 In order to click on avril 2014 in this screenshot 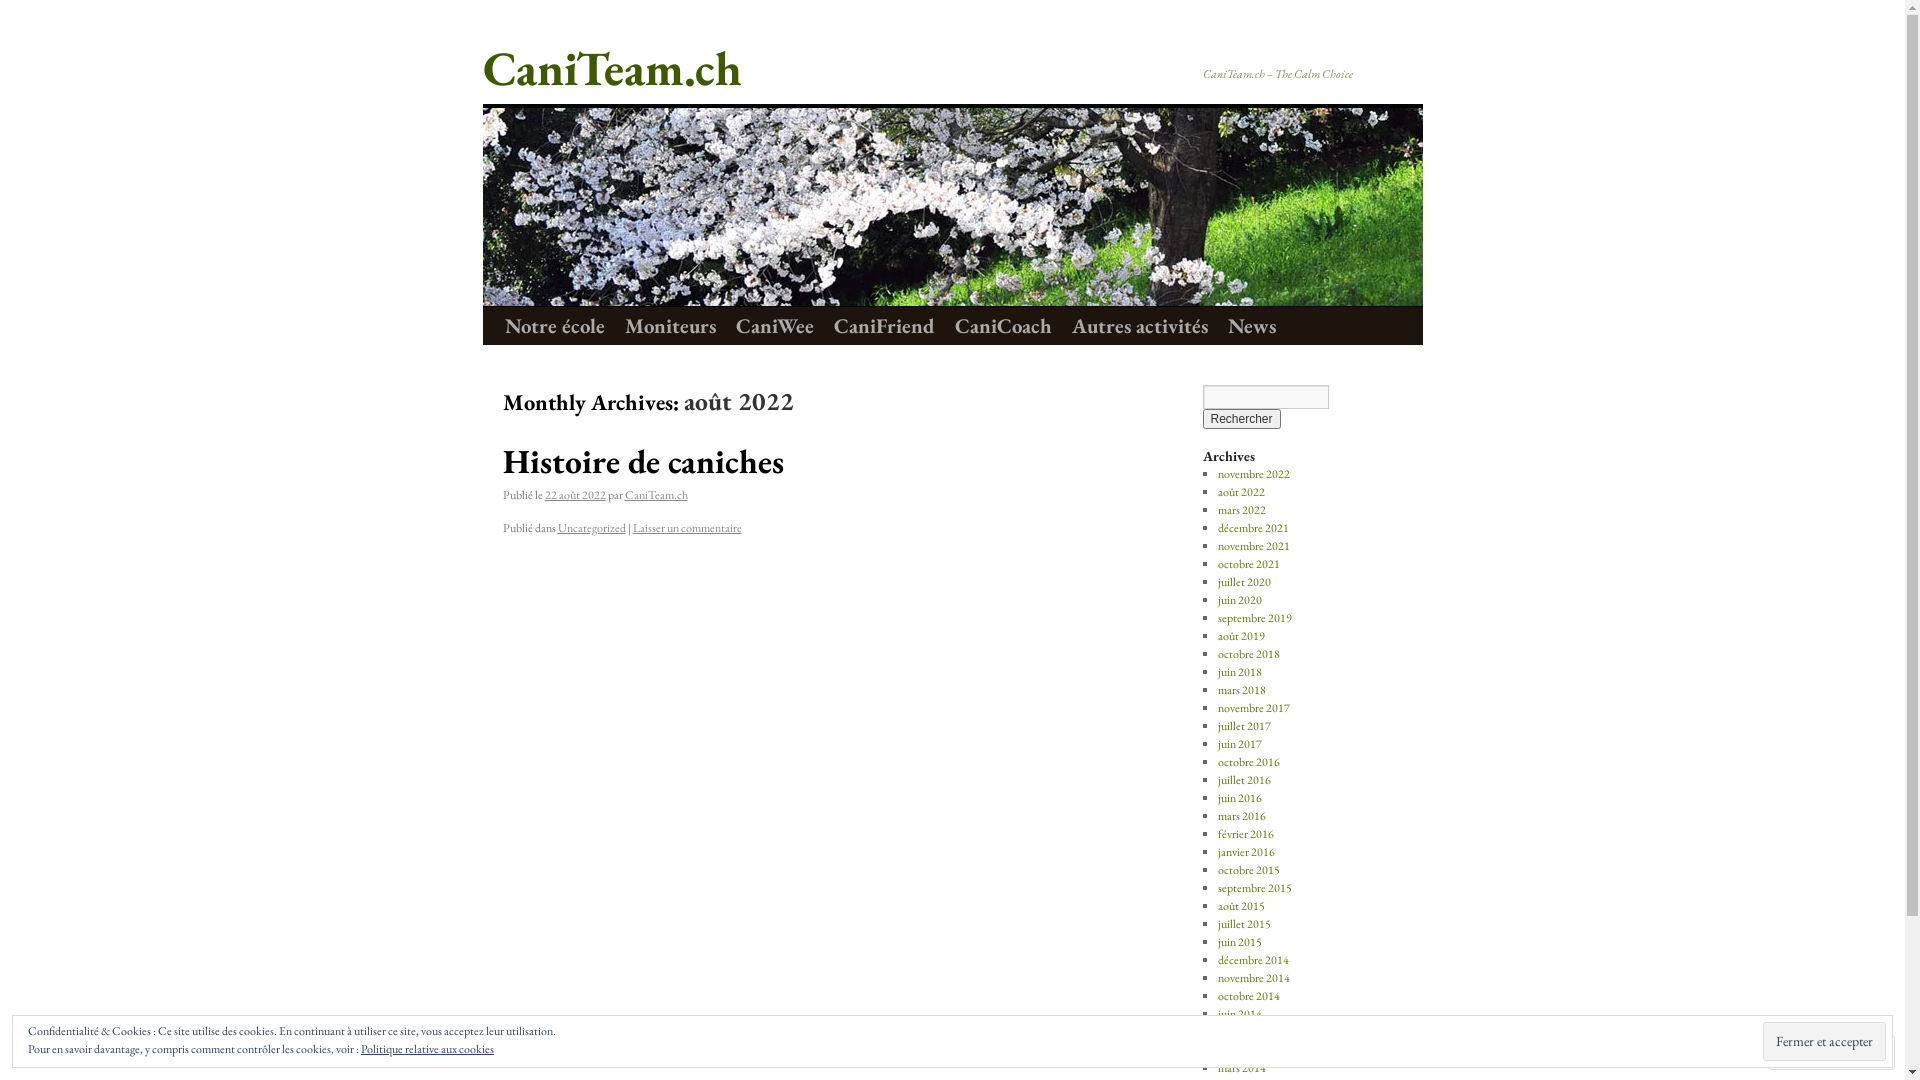, I will do `click(1241, 1050)`.